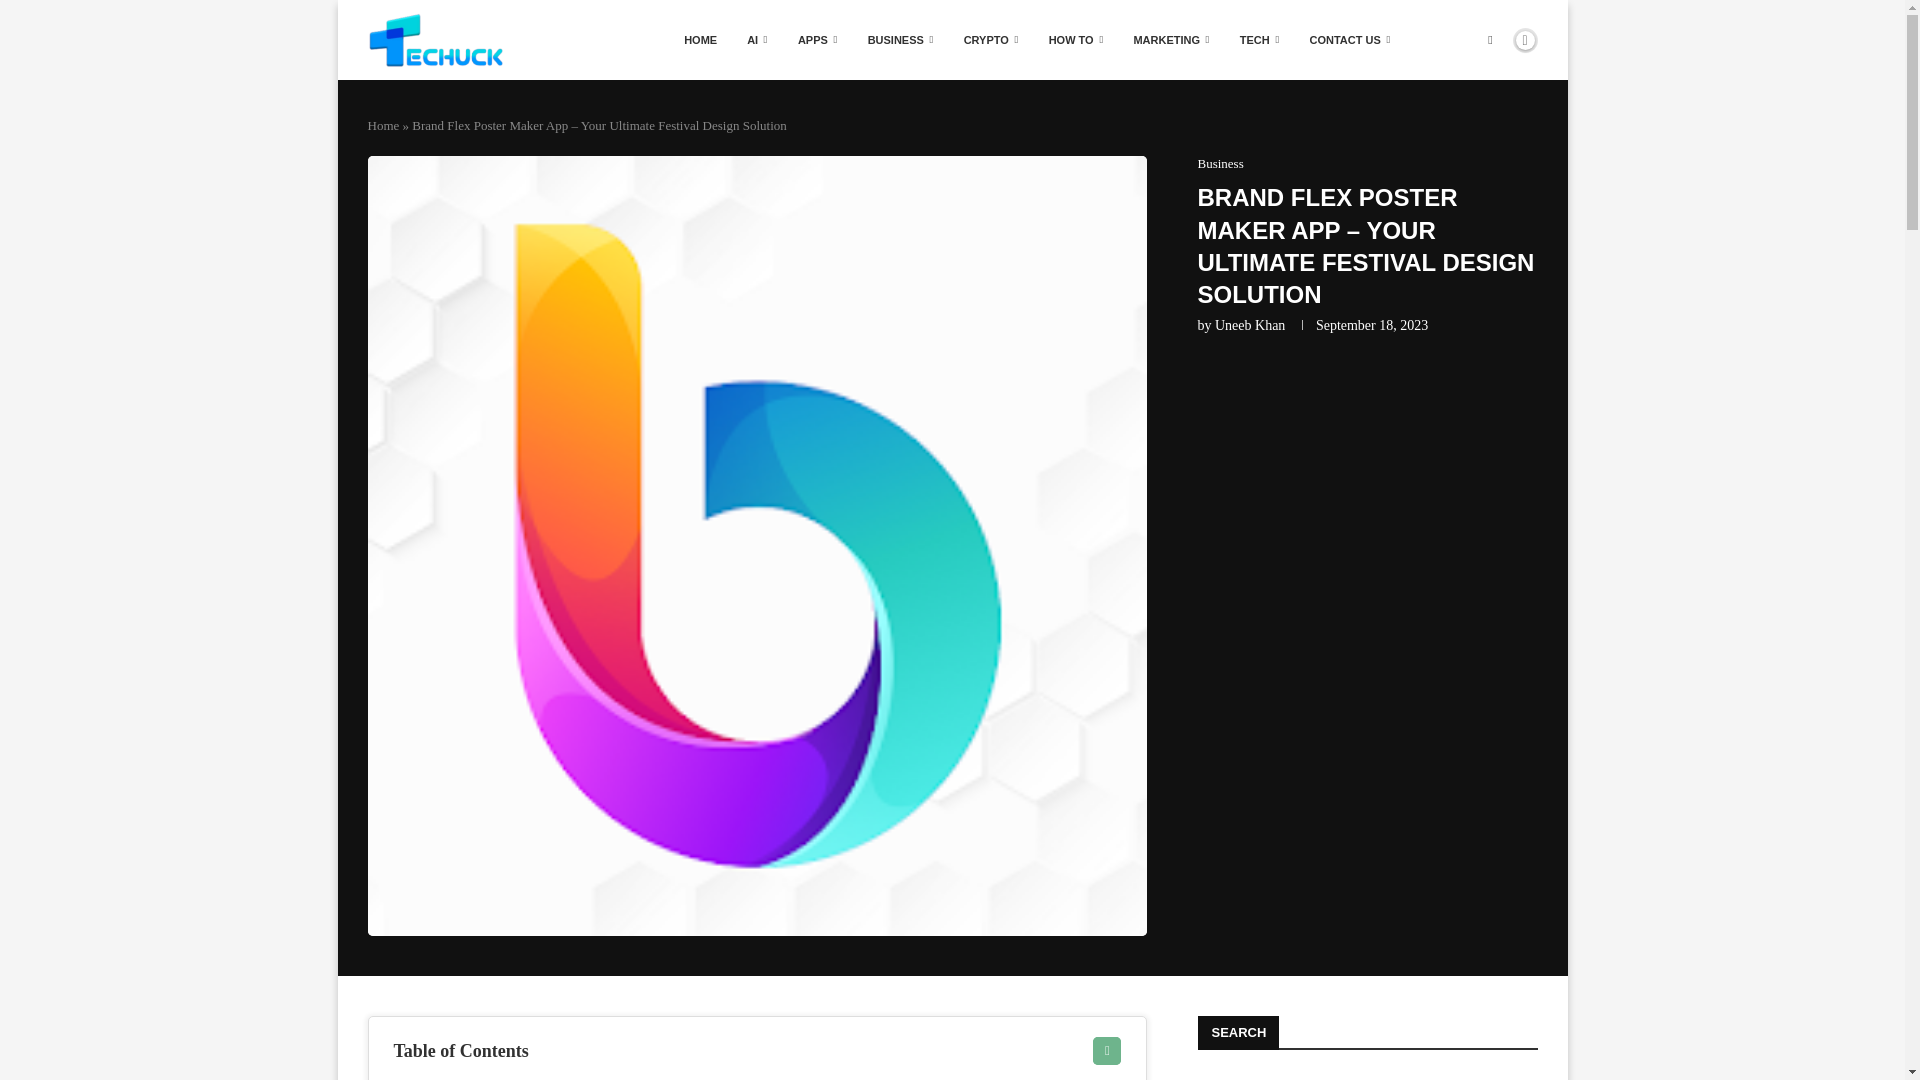  I want to click on BUSINESS, so click(900, 40).